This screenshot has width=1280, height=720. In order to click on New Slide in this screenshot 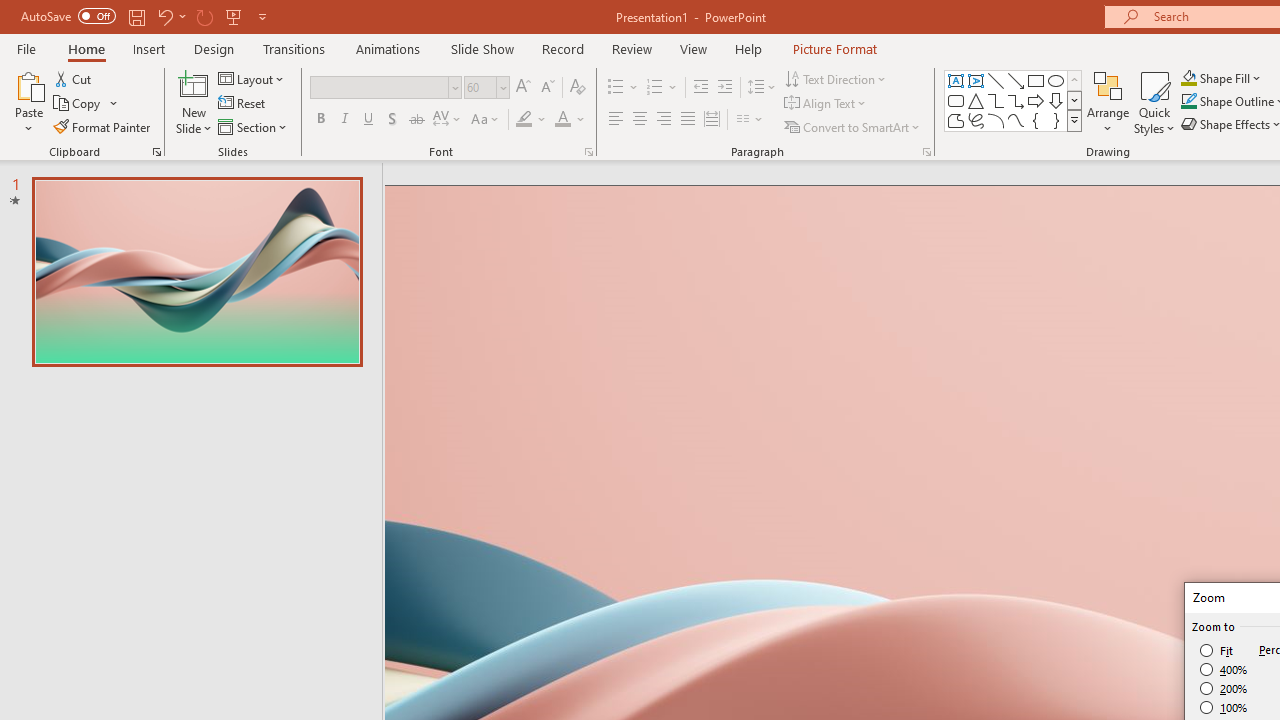, I will do `click(194, 102)`.